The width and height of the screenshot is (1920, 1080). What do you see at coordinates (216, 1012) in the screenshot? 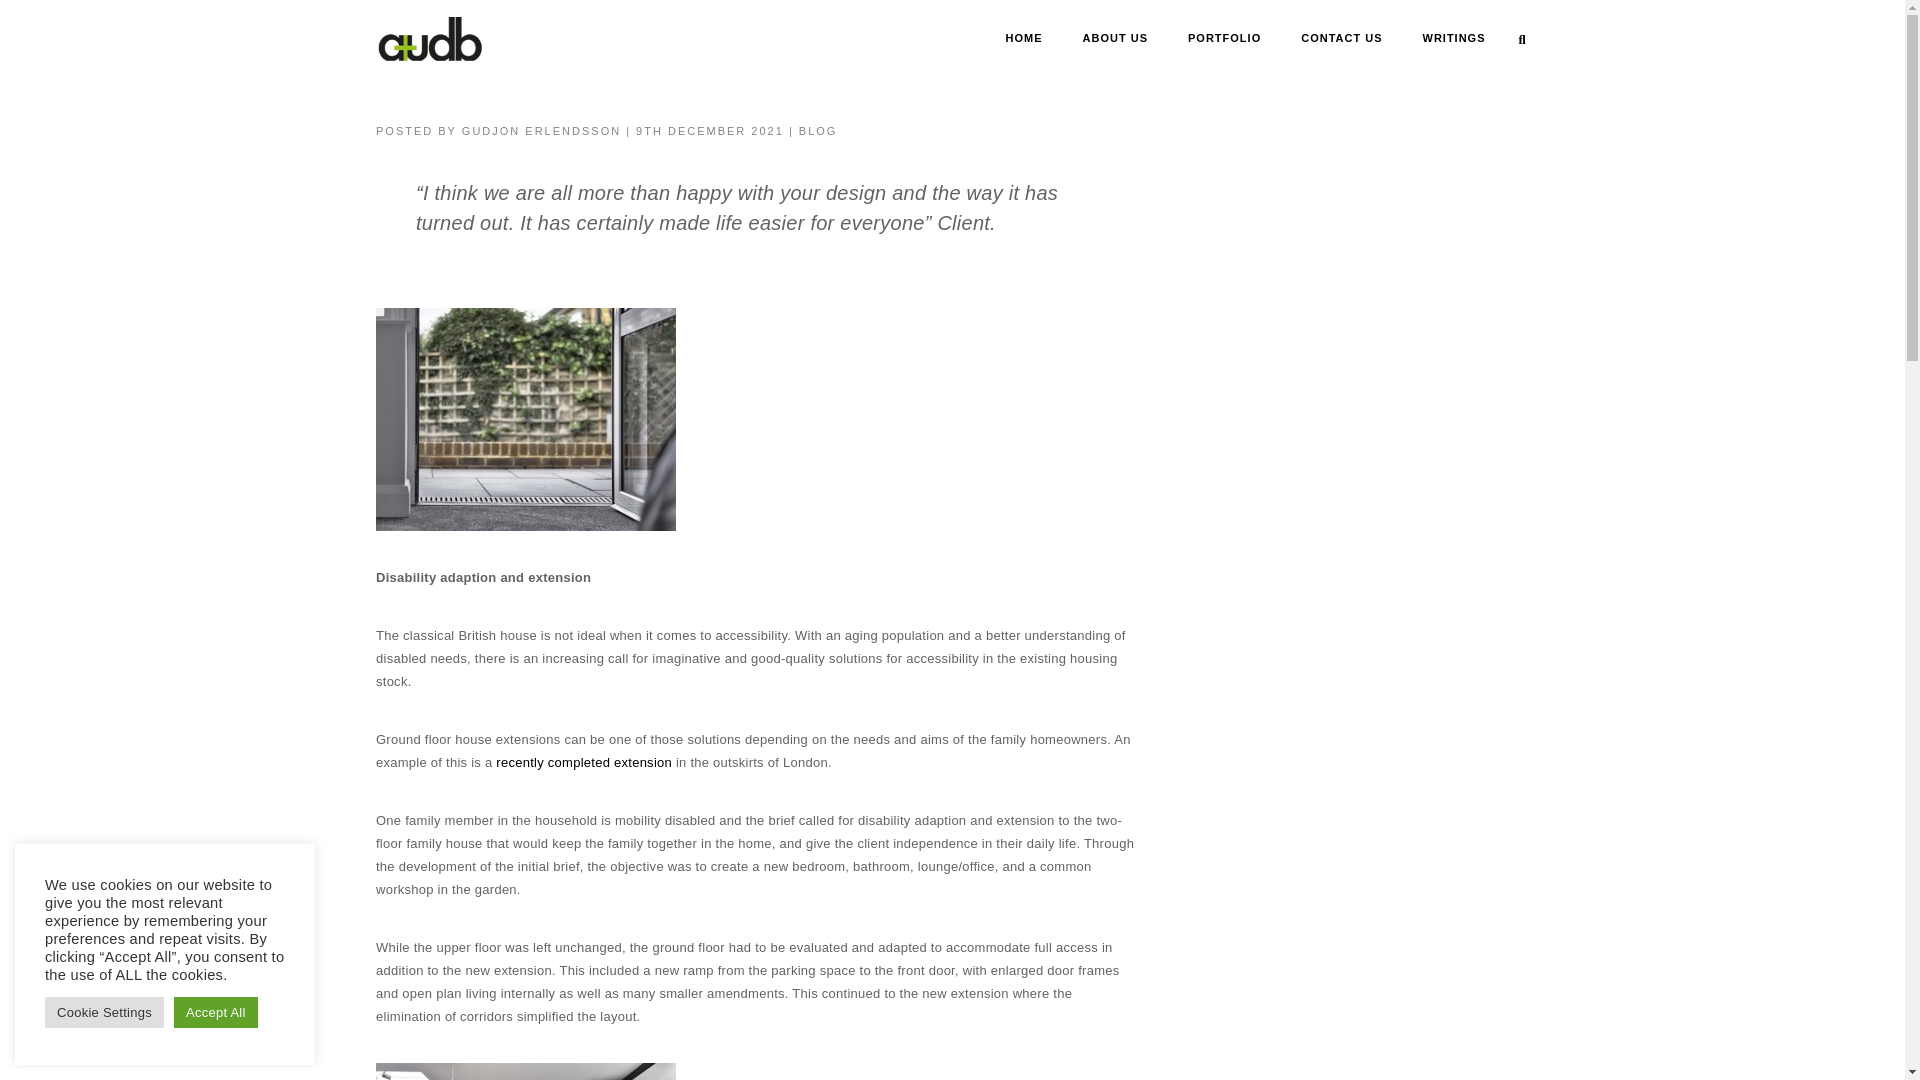
I see `Accept All` at bounding box center [216, 1012].